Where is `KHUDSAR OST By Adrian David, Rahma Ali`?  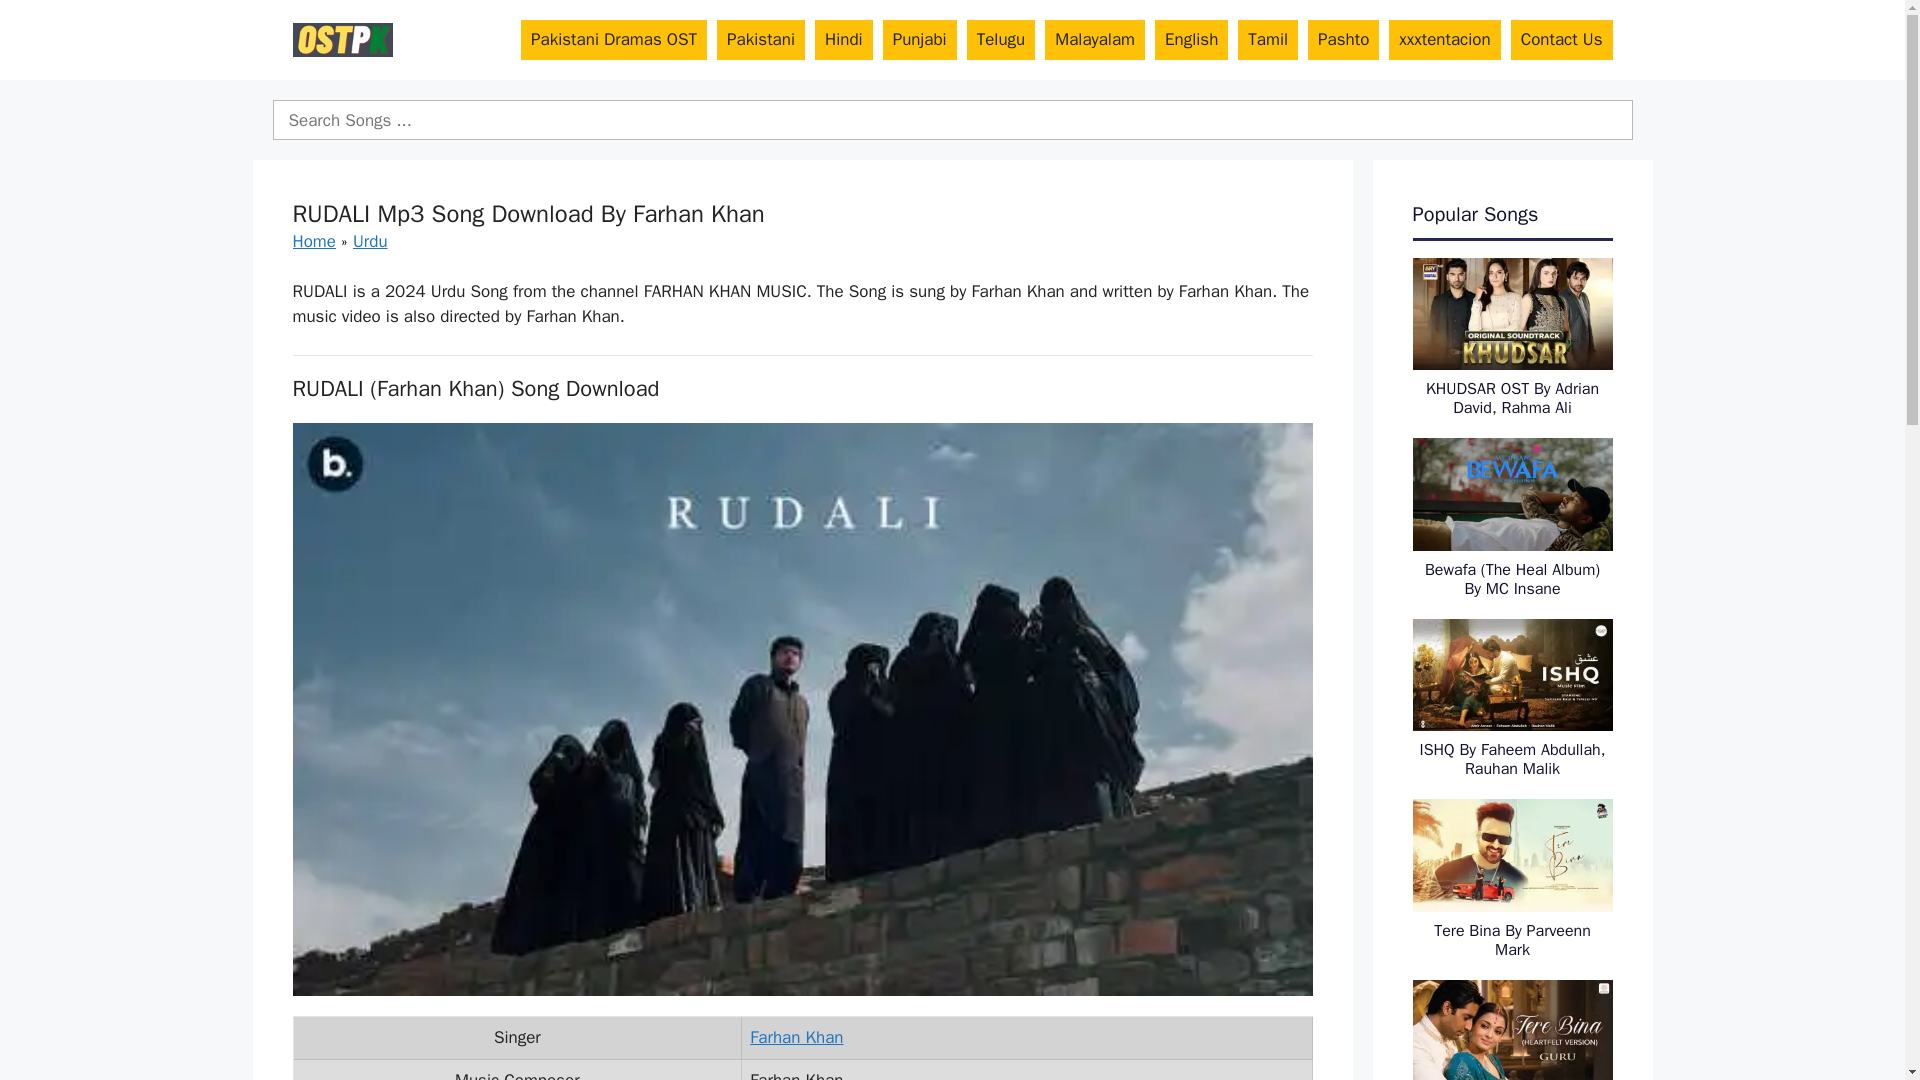 KHUDSAR OST By Adrian David, Rahma Ali is located at coordinates (1512, 398).